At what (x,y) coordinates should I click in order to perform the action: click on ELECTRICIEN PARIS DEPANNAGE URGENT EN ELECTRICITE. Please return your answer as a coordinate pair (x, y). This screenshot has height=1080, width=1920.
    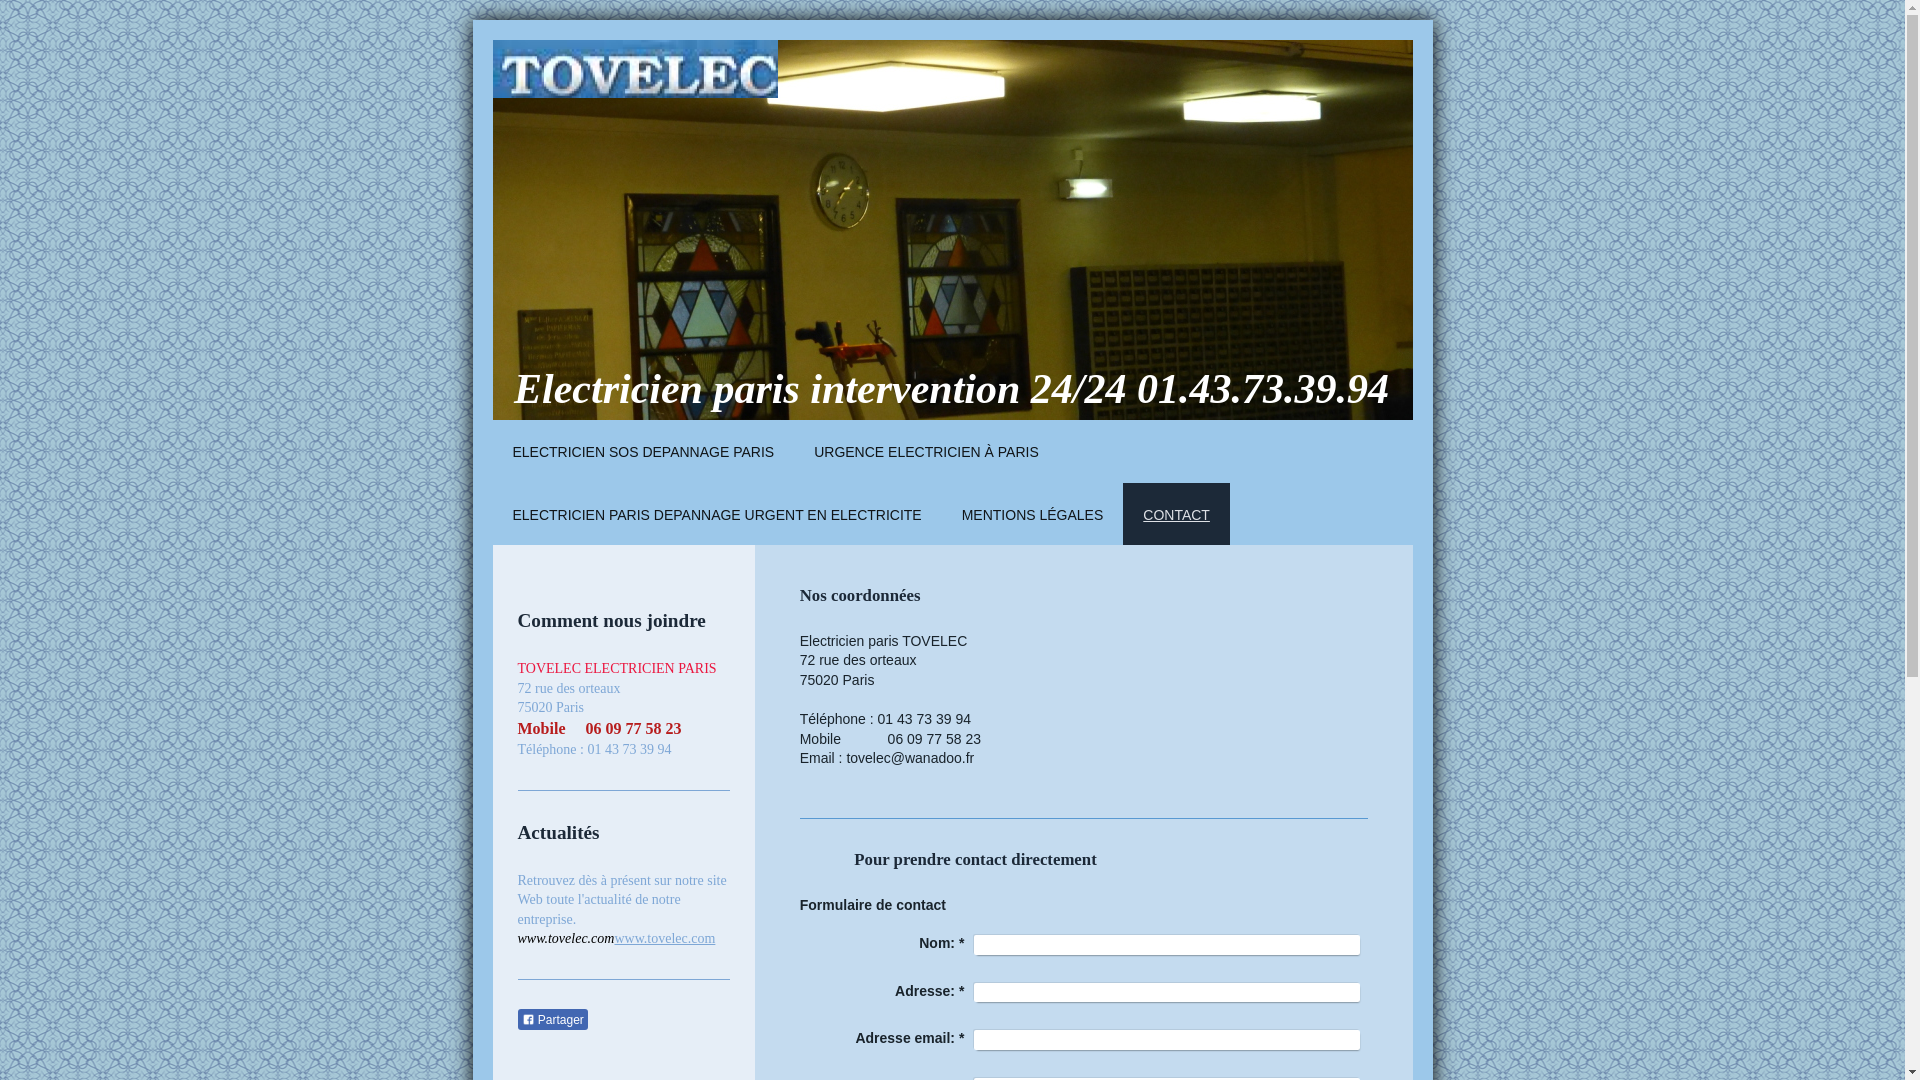
    Looking at the image, I should click on (716, 514).